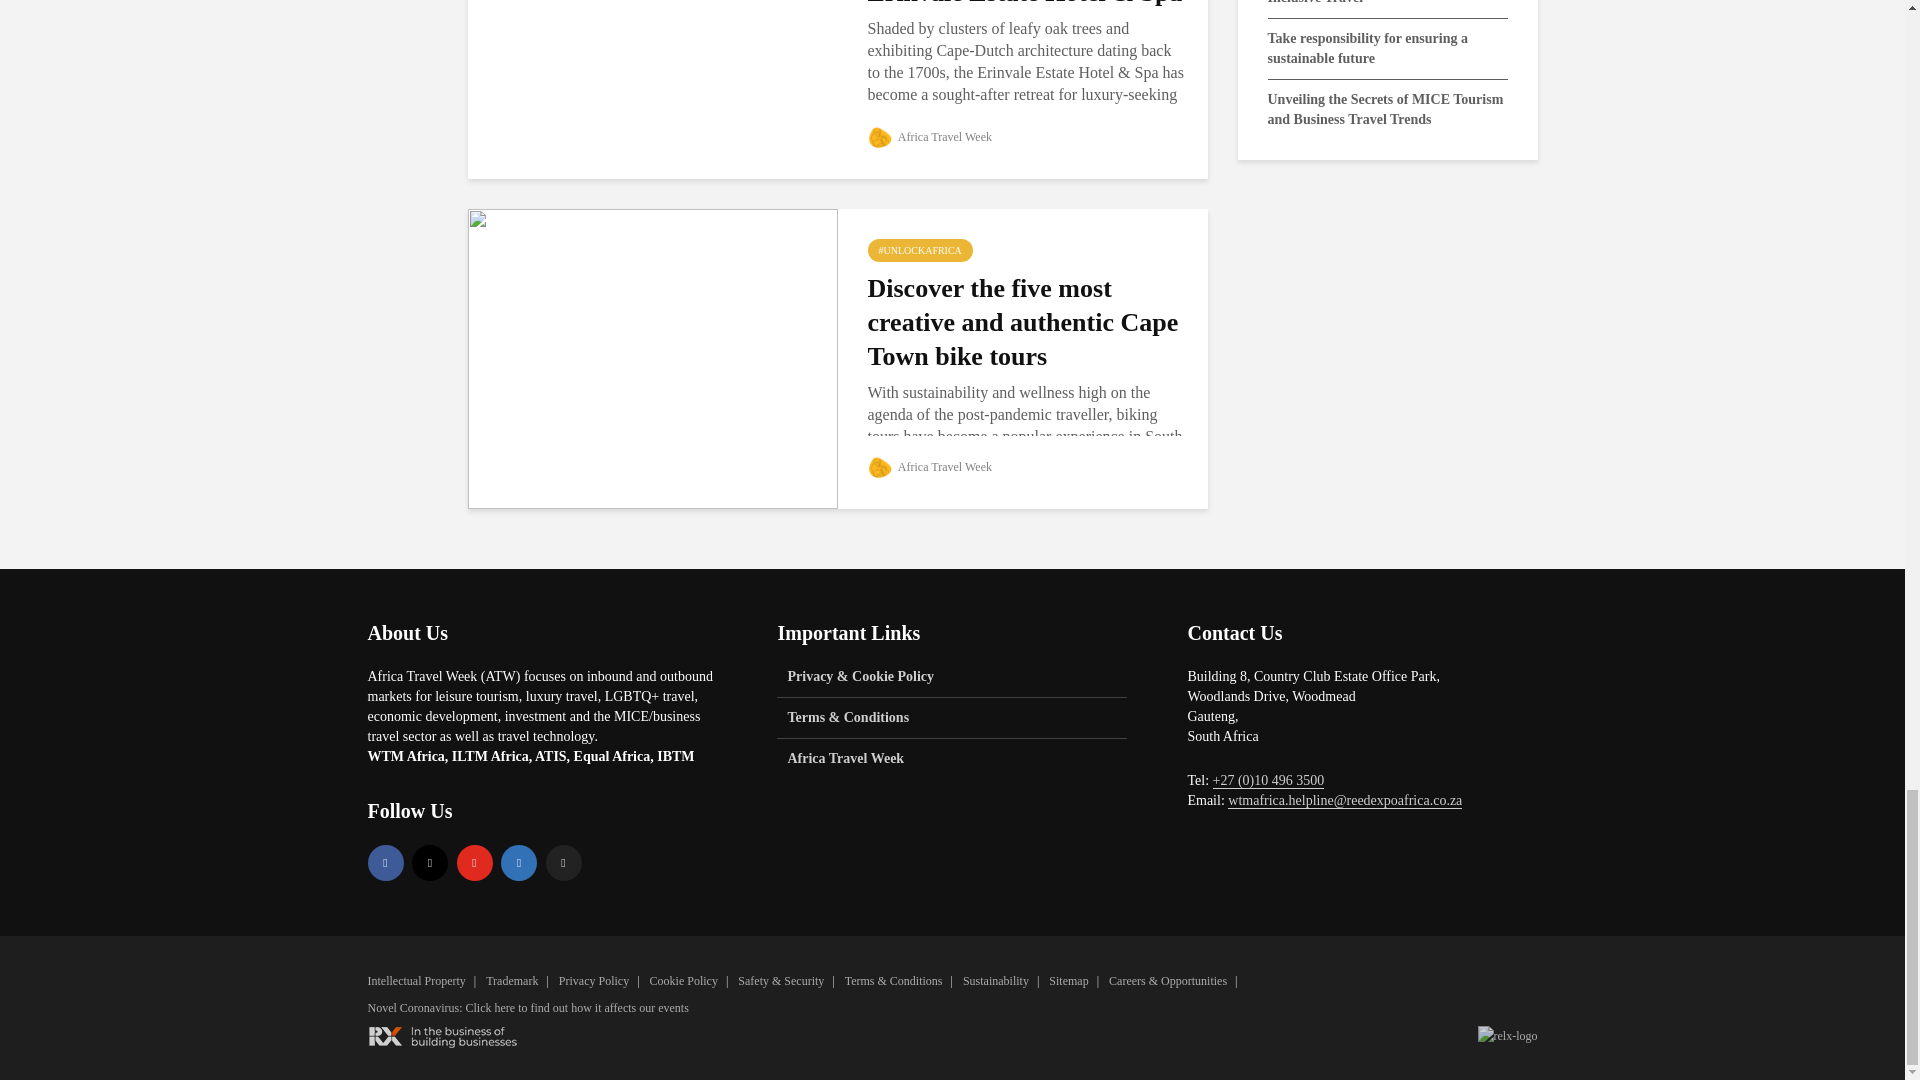 This screenshot has height=1080, width=1920. Describe the element at coordinates (386, 862) in the screenshot. I see `Facebook` at that location.